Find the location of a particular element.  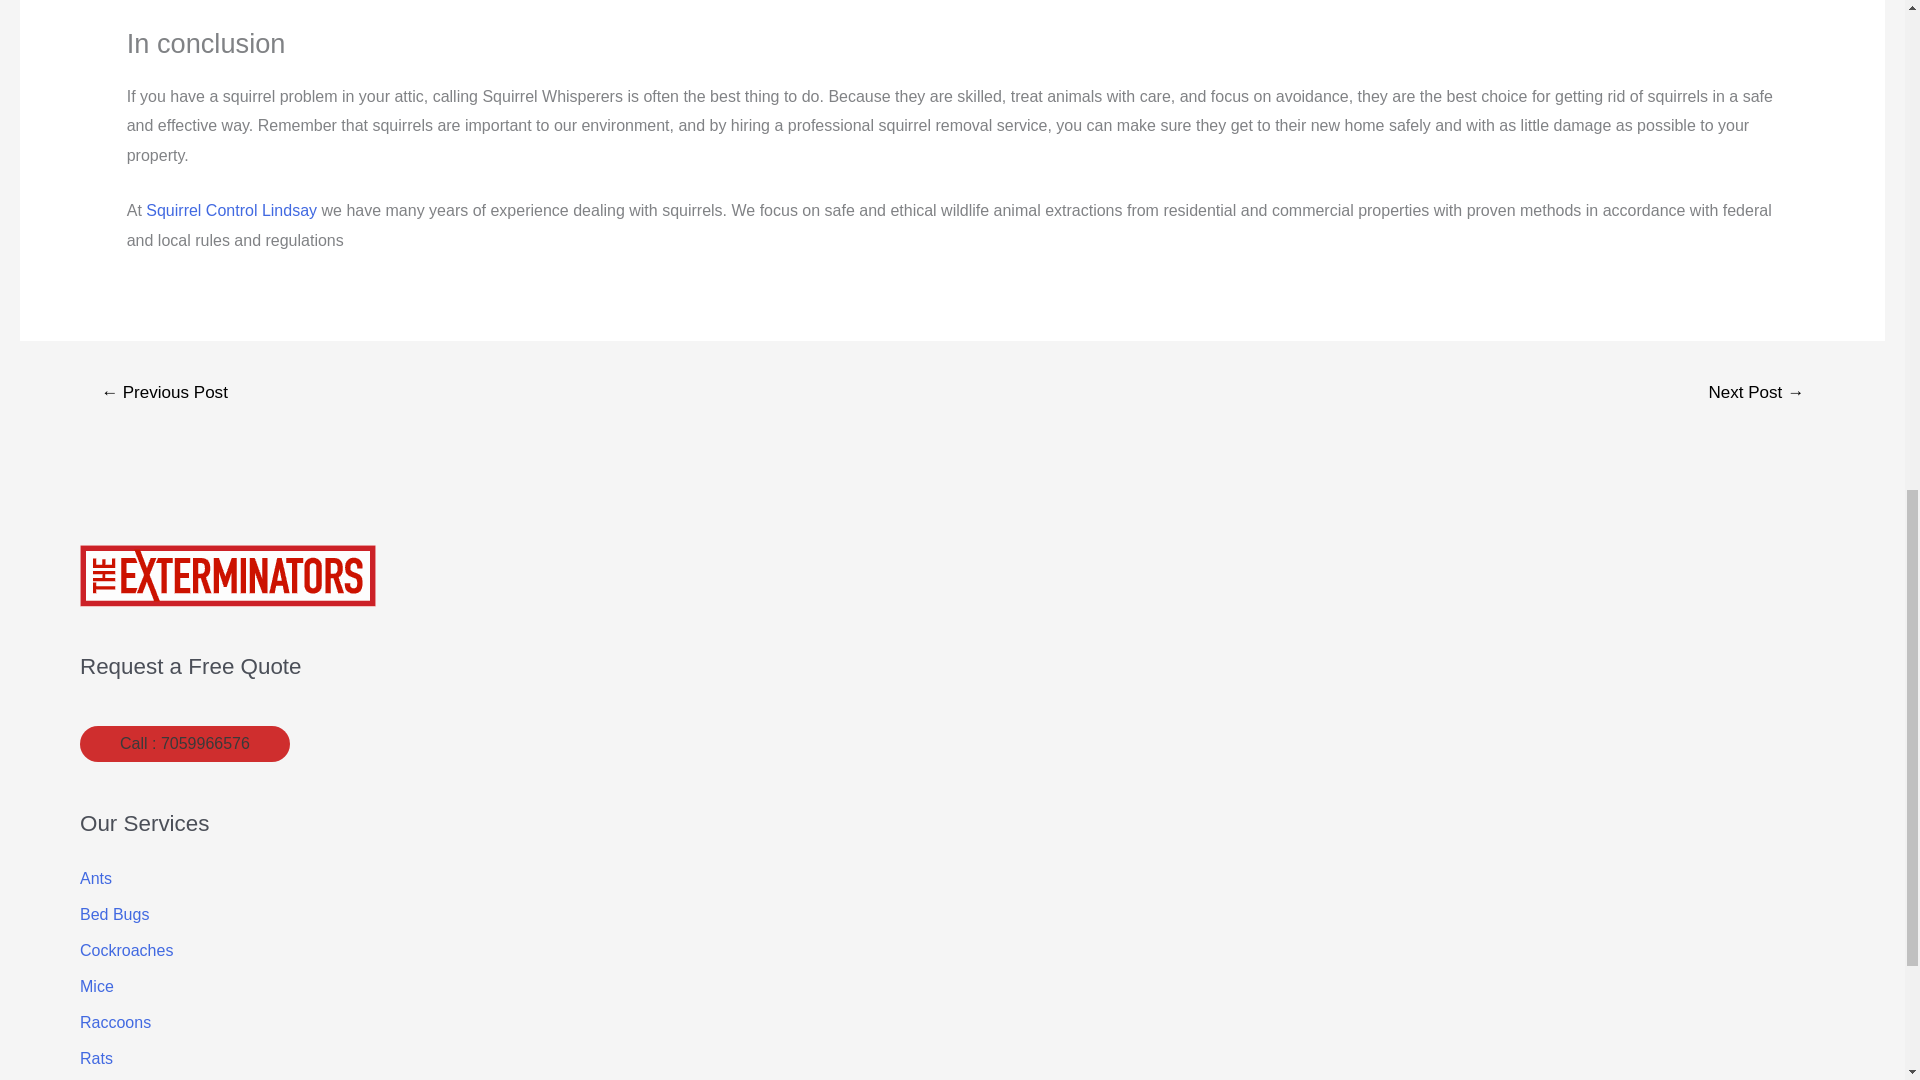

Rats is located at coordinates (96, 1058).